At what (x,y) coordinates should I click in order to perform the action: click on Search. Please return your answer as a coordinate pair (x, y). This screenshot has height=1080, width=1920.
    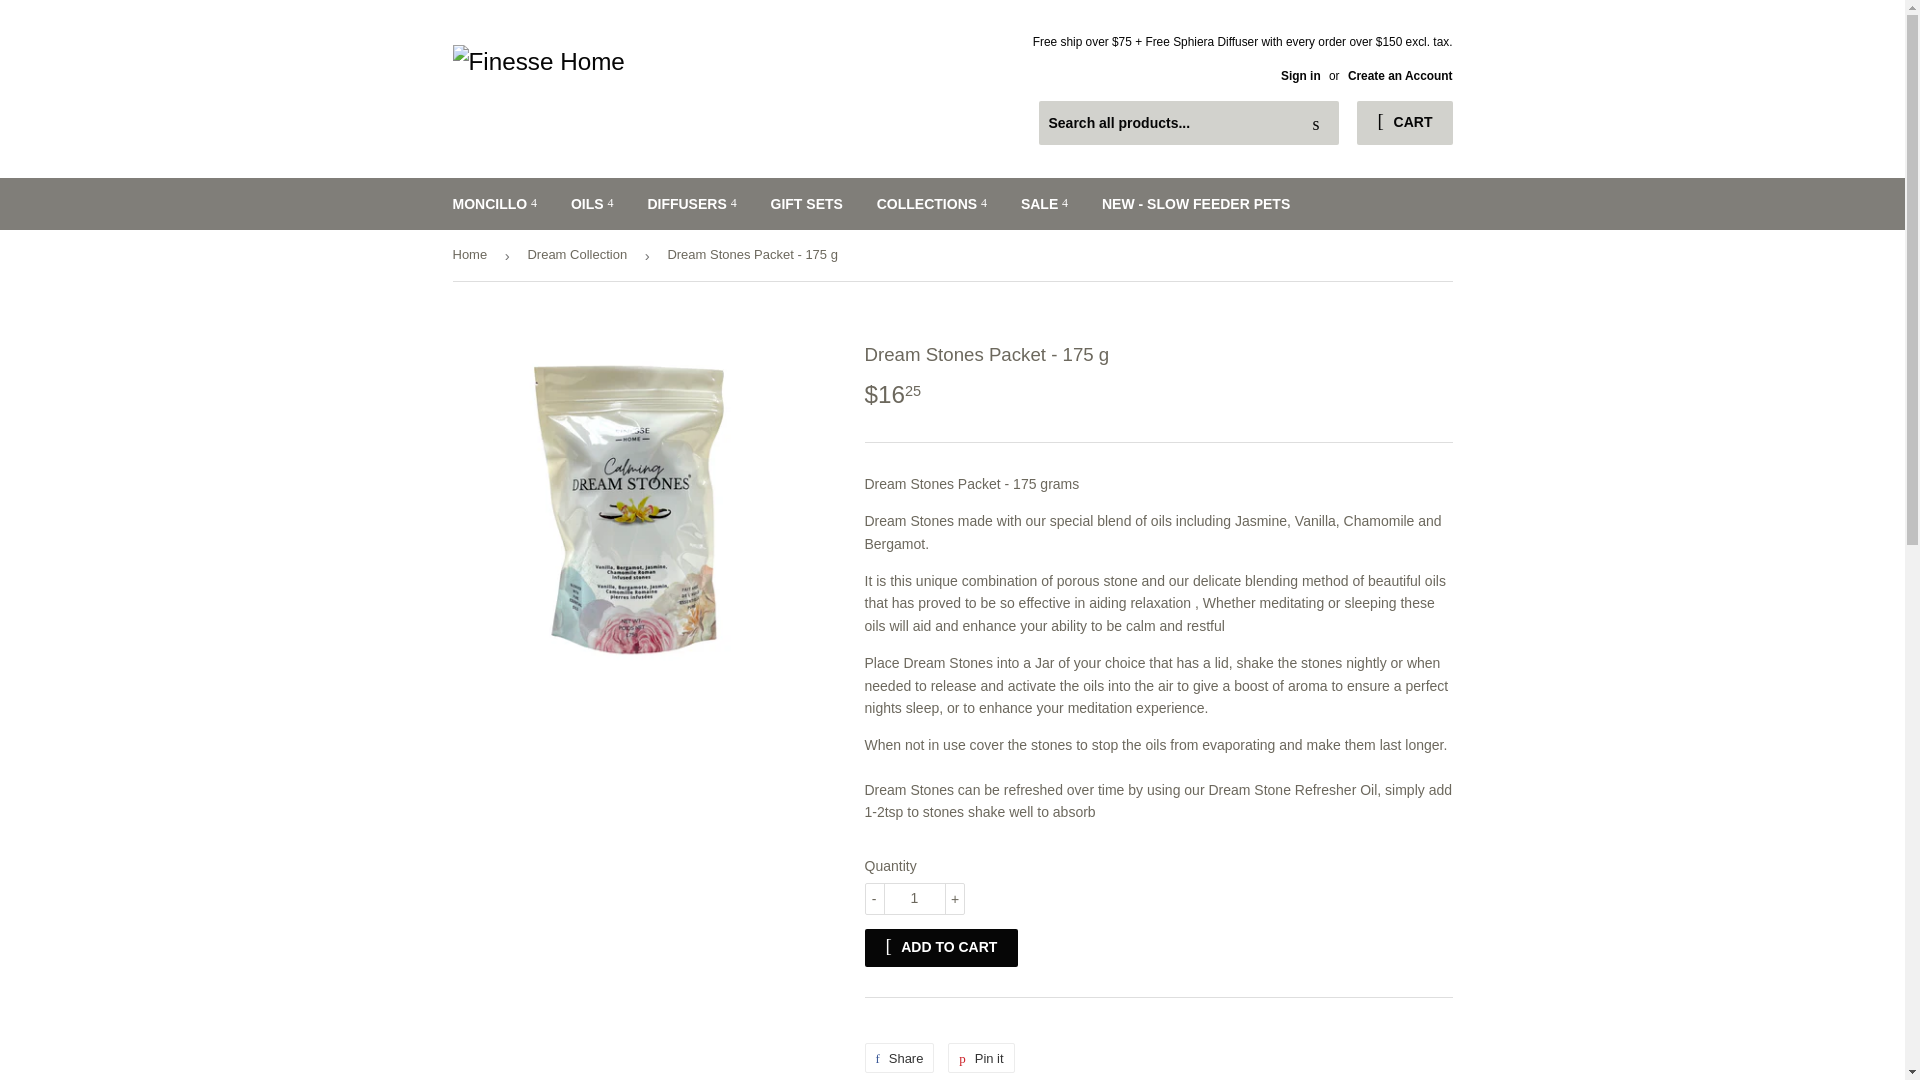
    Looking at the image, I should click on (1316, 123).